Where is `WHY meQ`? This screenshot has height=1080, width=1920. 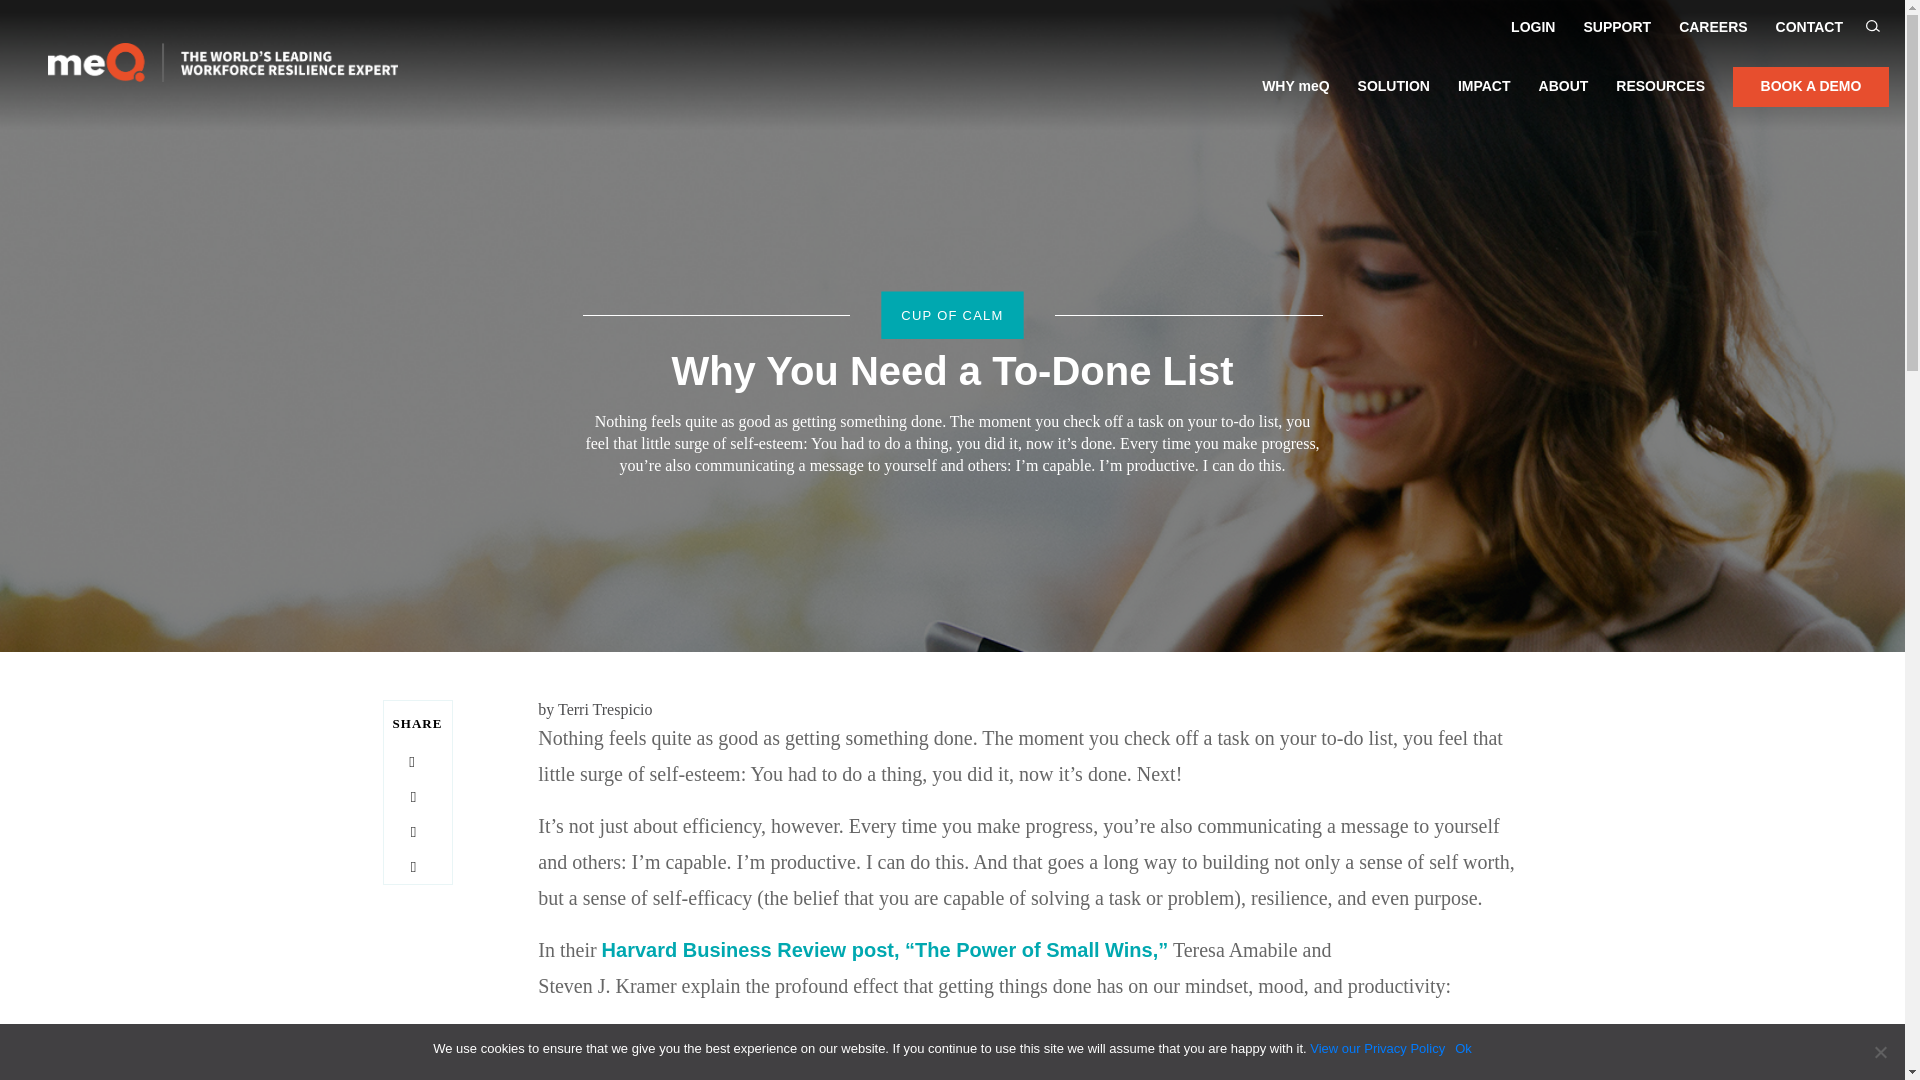
WHY meQ is located at coordinates (1294, 97).